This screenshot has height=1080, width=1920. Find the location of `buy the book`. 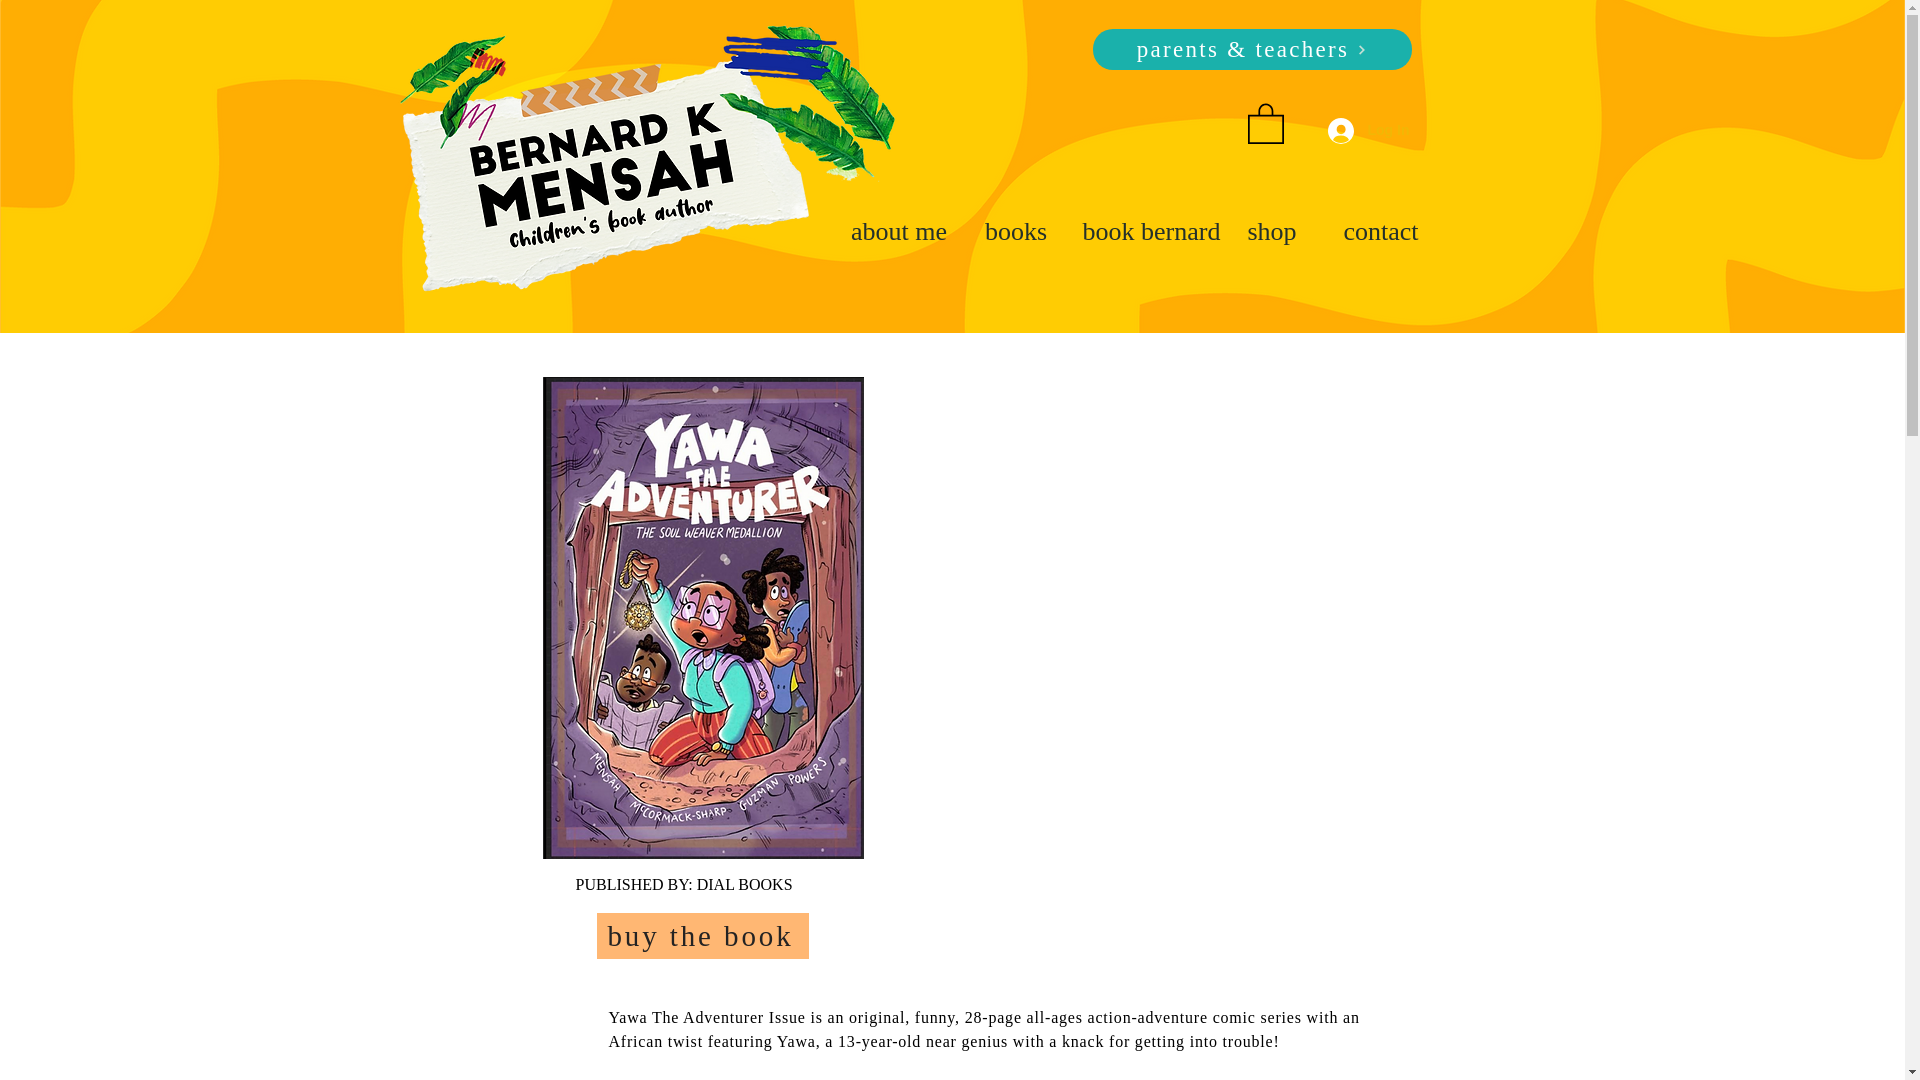

buy the book is located at coordinates (702, 936).